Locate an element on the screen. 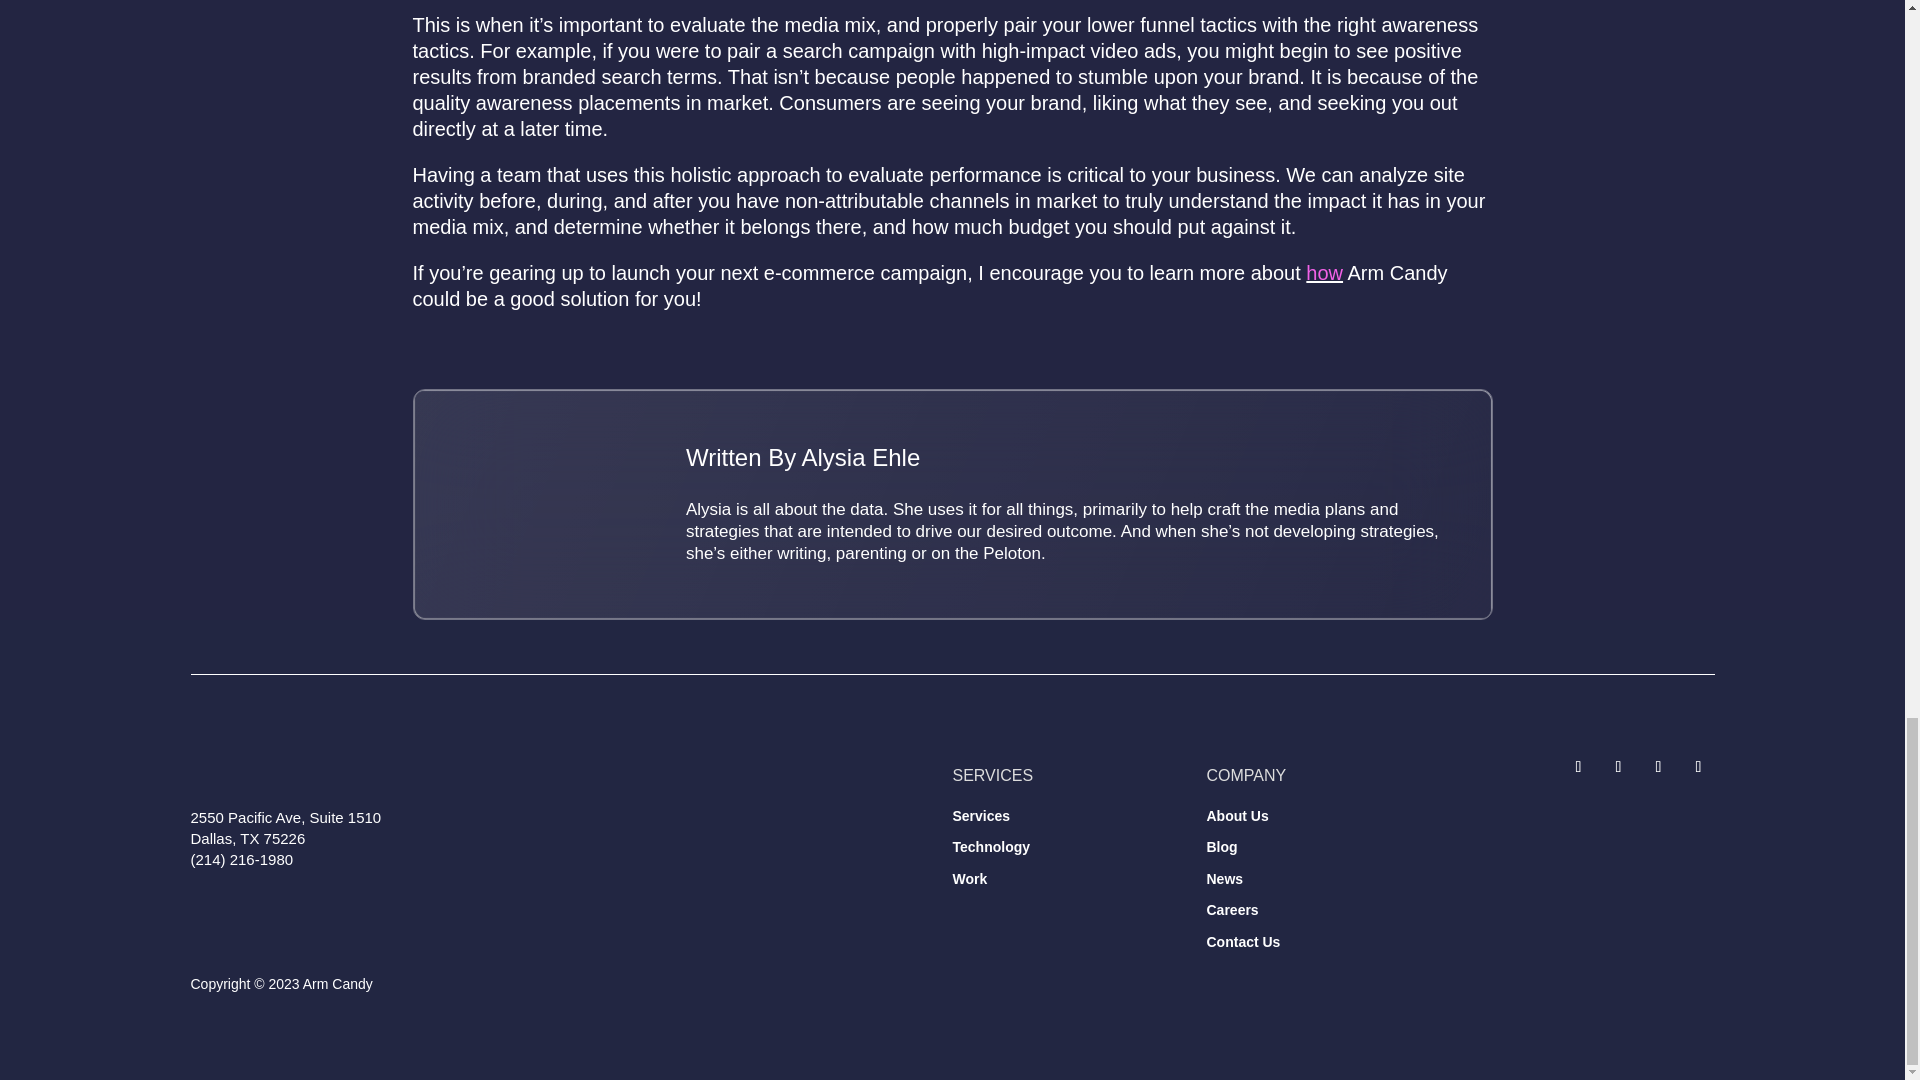  Arm Candy - logo - dark bg is located at coordinates (324, 768).